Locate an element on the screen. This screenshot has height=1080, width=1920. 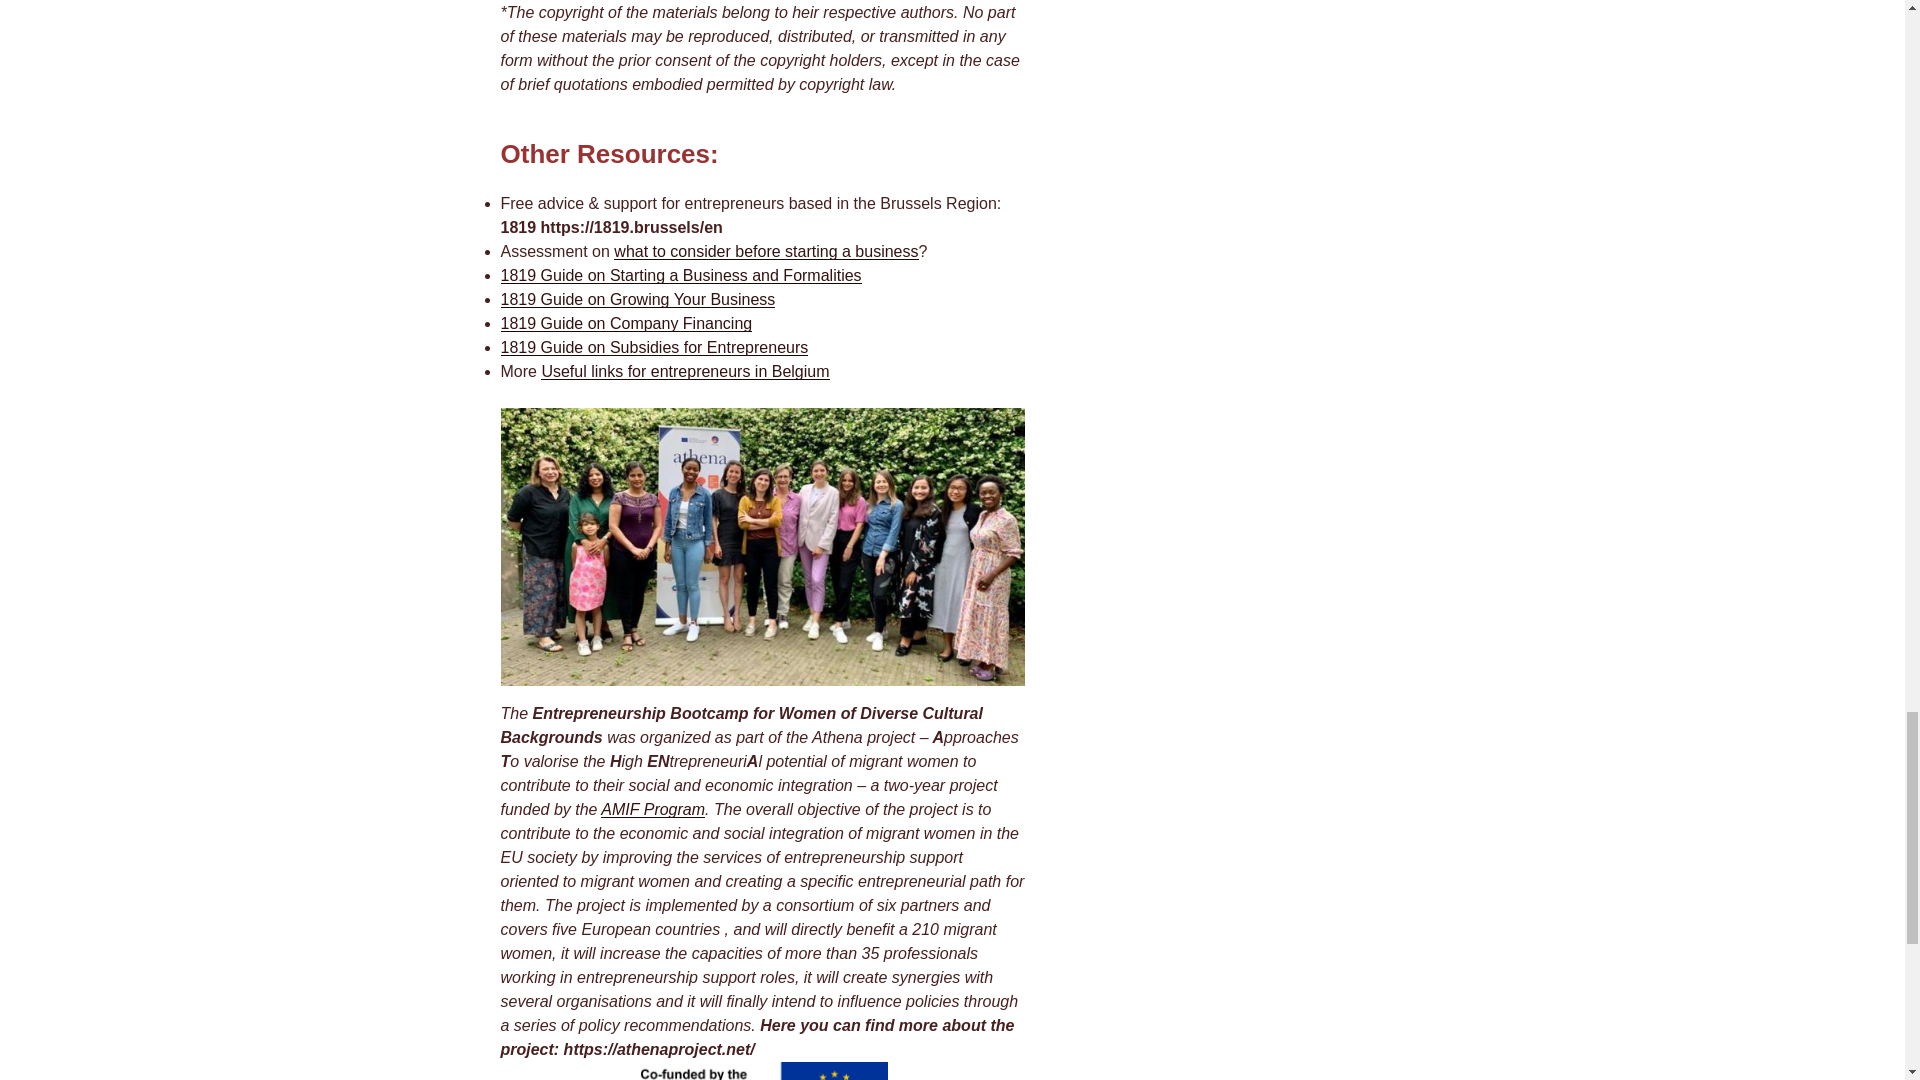
AMIF Program is located at coordinates (652, 809).